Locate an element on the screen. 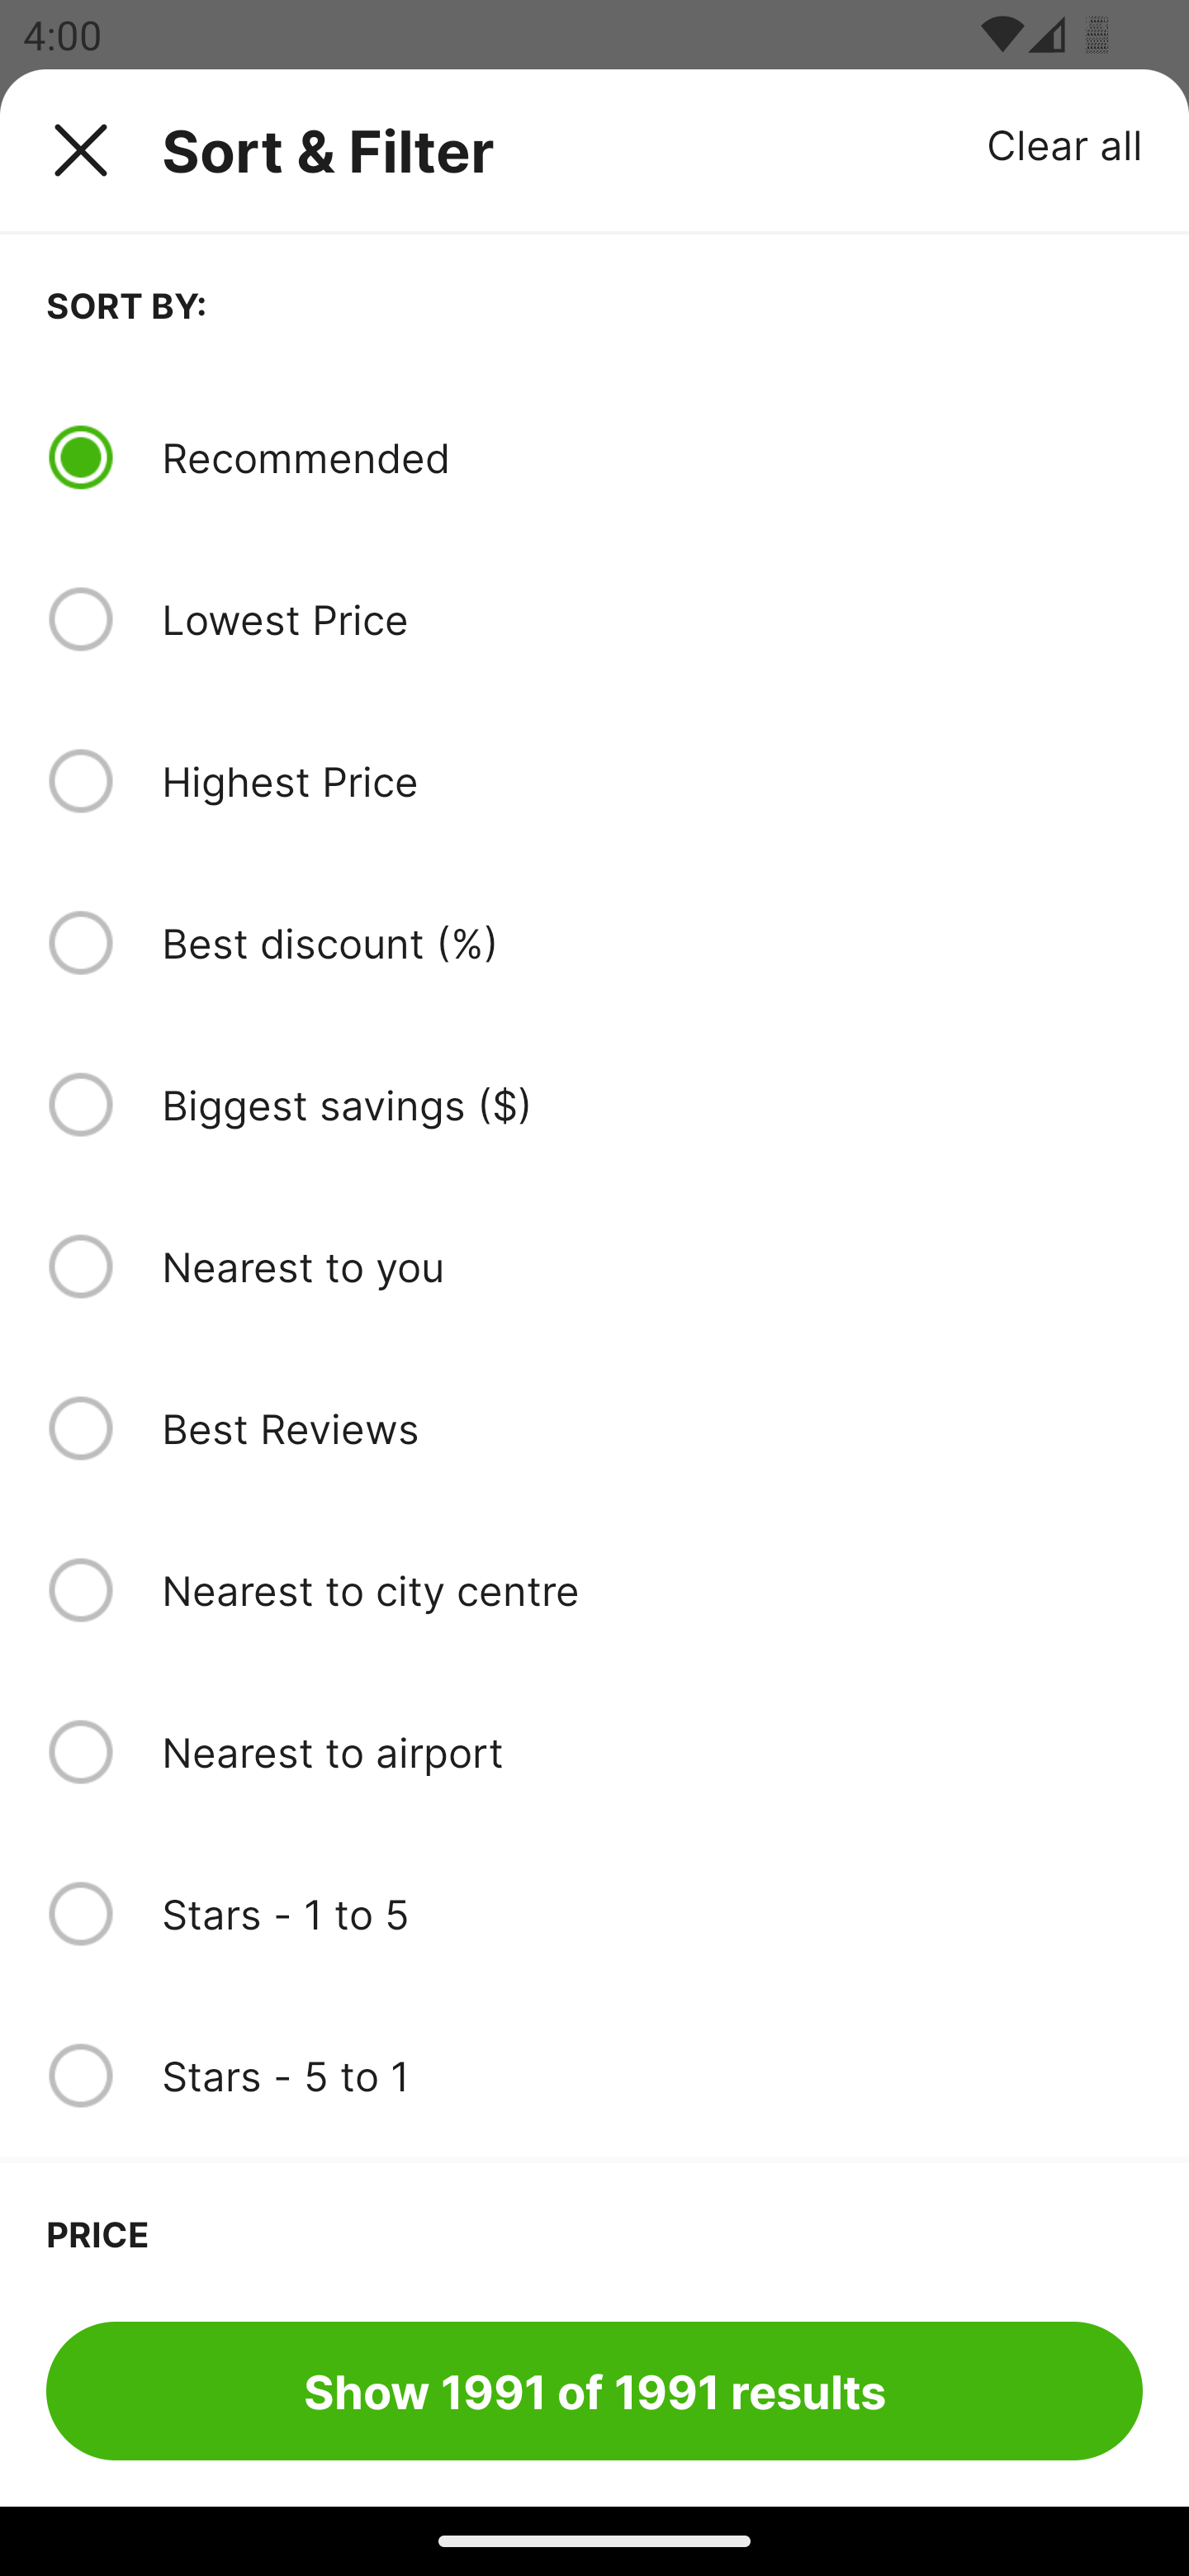 The height and width of the screenshot is (2576, 1189). Nearest to airport is located at coordinates (651, 1751).